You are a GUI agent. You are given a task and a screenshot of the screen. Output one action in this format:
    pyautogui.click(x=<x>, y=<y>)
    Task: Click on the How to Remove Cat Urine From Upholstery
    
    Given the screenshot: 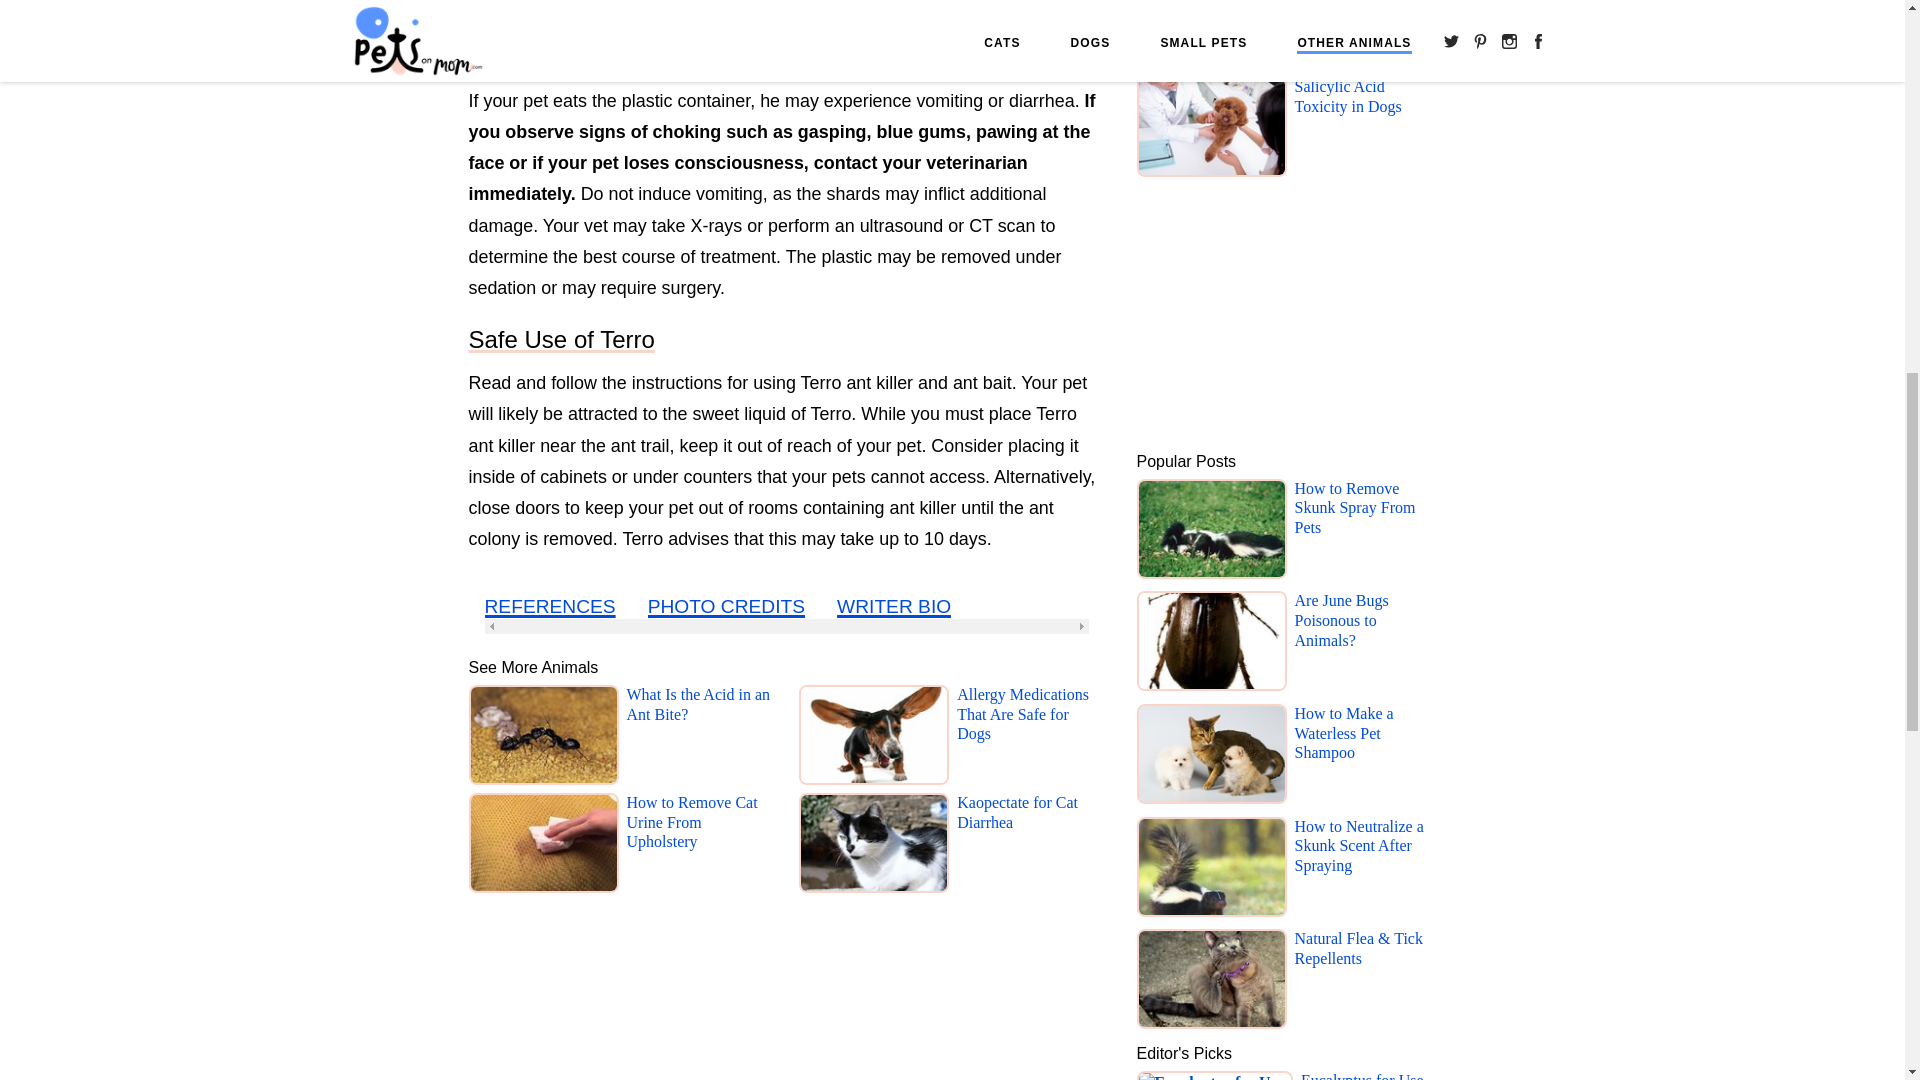 What is the action you would take?
    pyautogui.click(x=699, y=846)
    